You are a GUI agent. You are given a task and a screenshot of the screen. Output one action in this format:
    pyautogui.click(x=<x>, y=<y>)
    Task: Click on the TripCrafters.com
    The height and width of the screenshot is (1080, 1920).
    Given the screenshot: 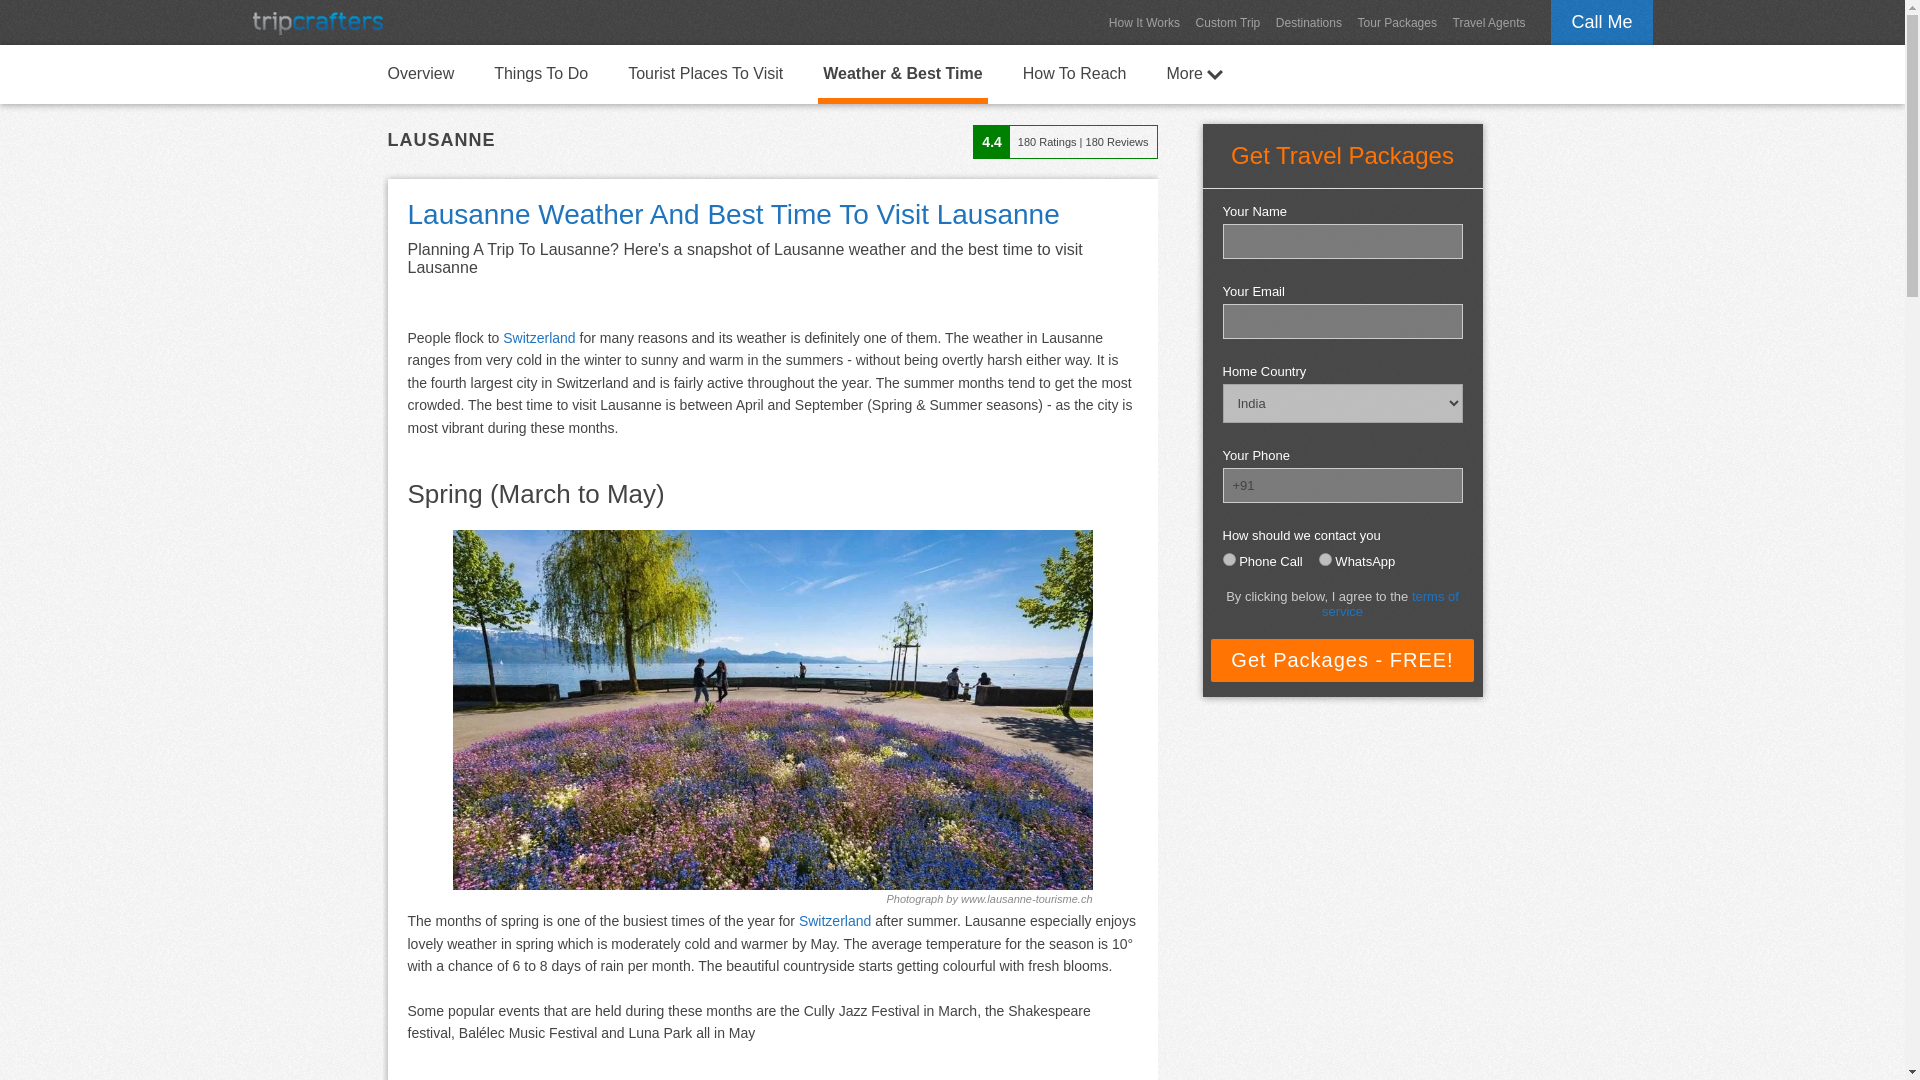 What is the action you would take?
    pyautogui.click(x=316, y=22)
    